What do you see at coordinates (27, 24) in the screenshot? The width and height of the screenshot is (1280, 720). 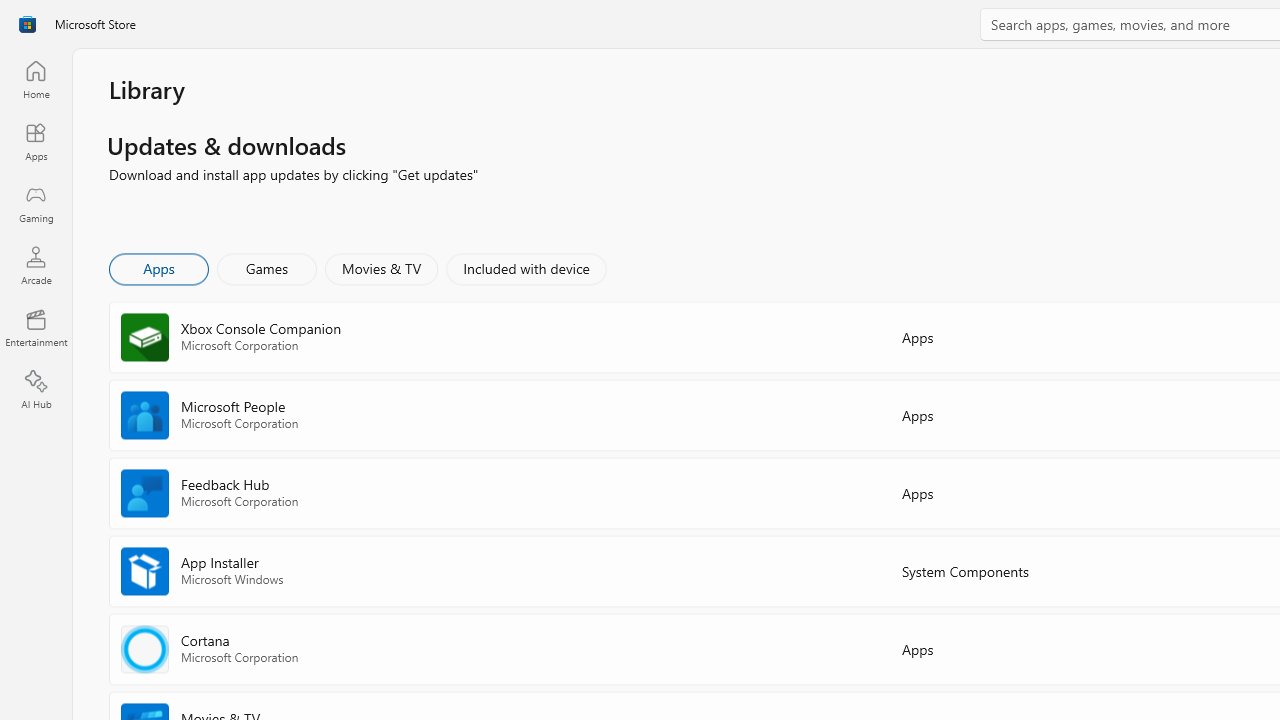 I see `Class: Image` at bounding box center [27, 24].